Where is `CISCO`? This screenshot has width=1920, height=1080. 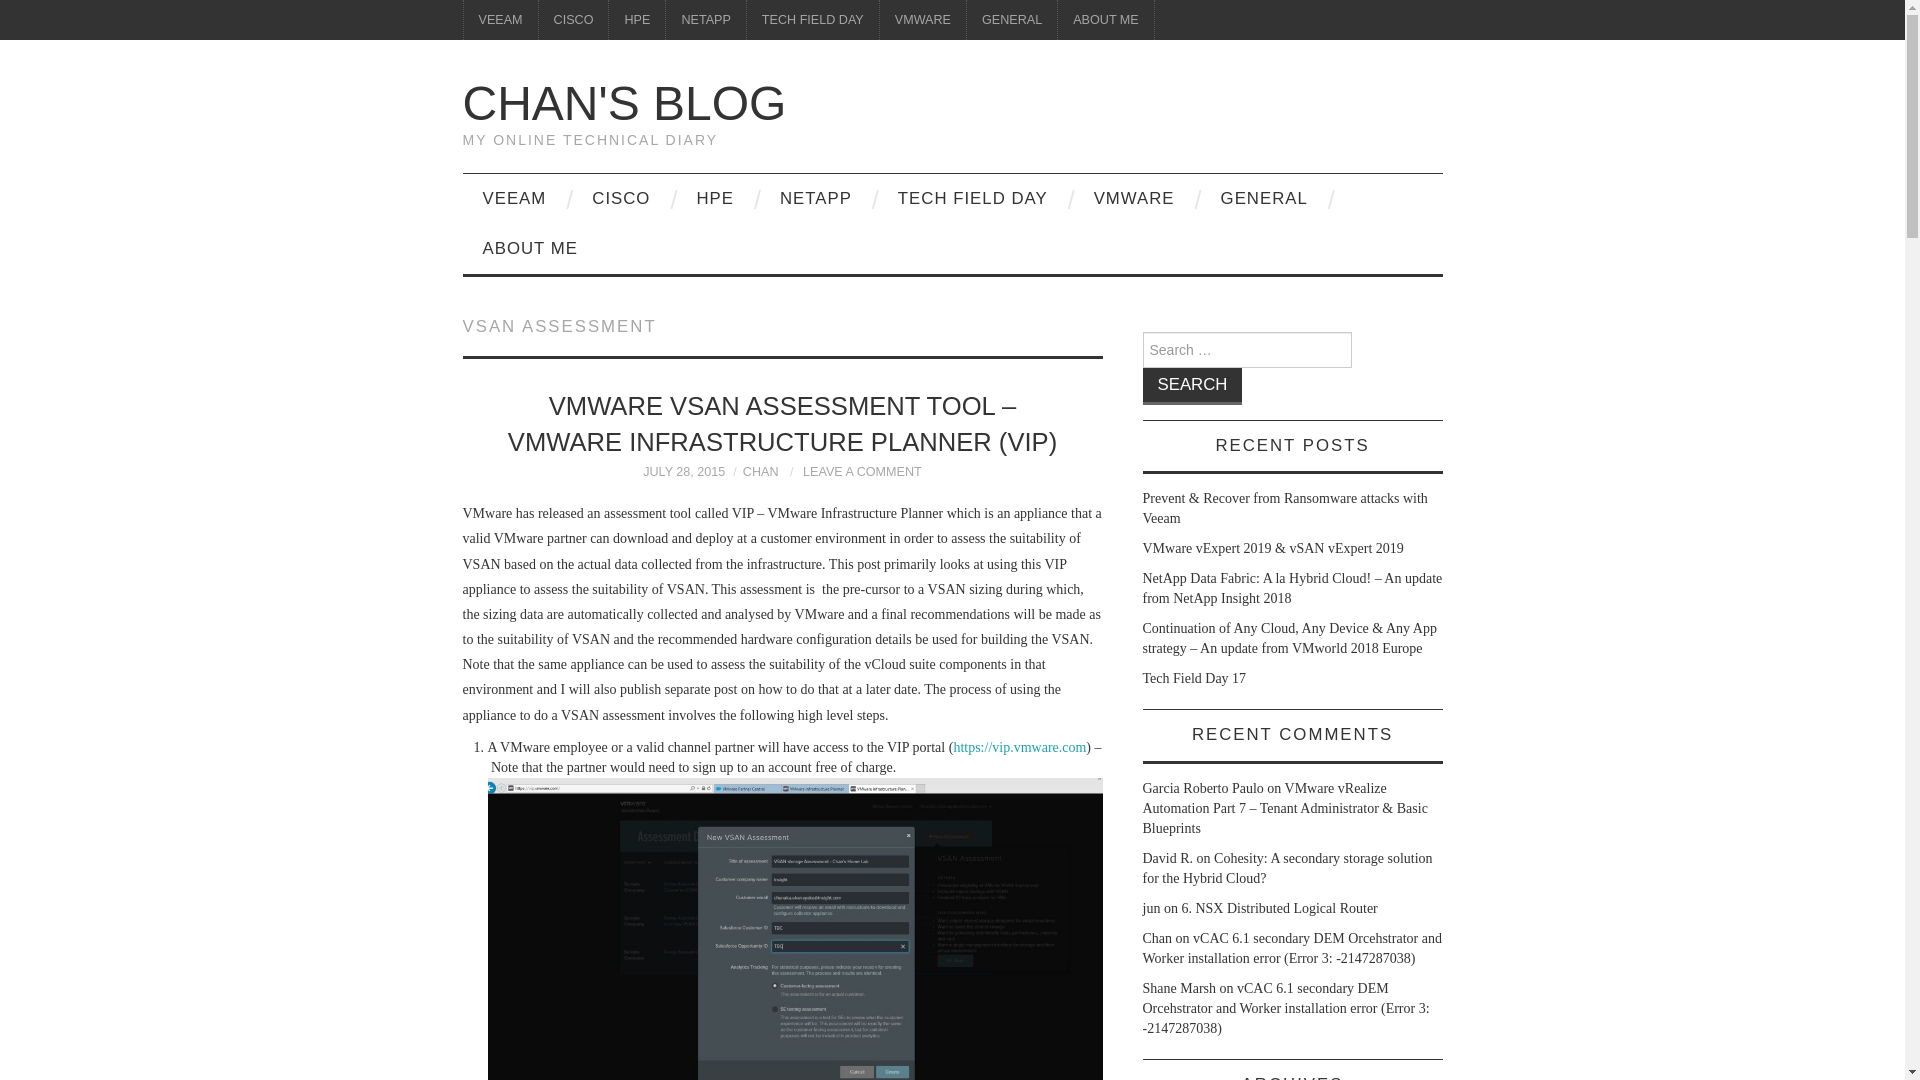
CISCO is located at coordinates (574, 20).